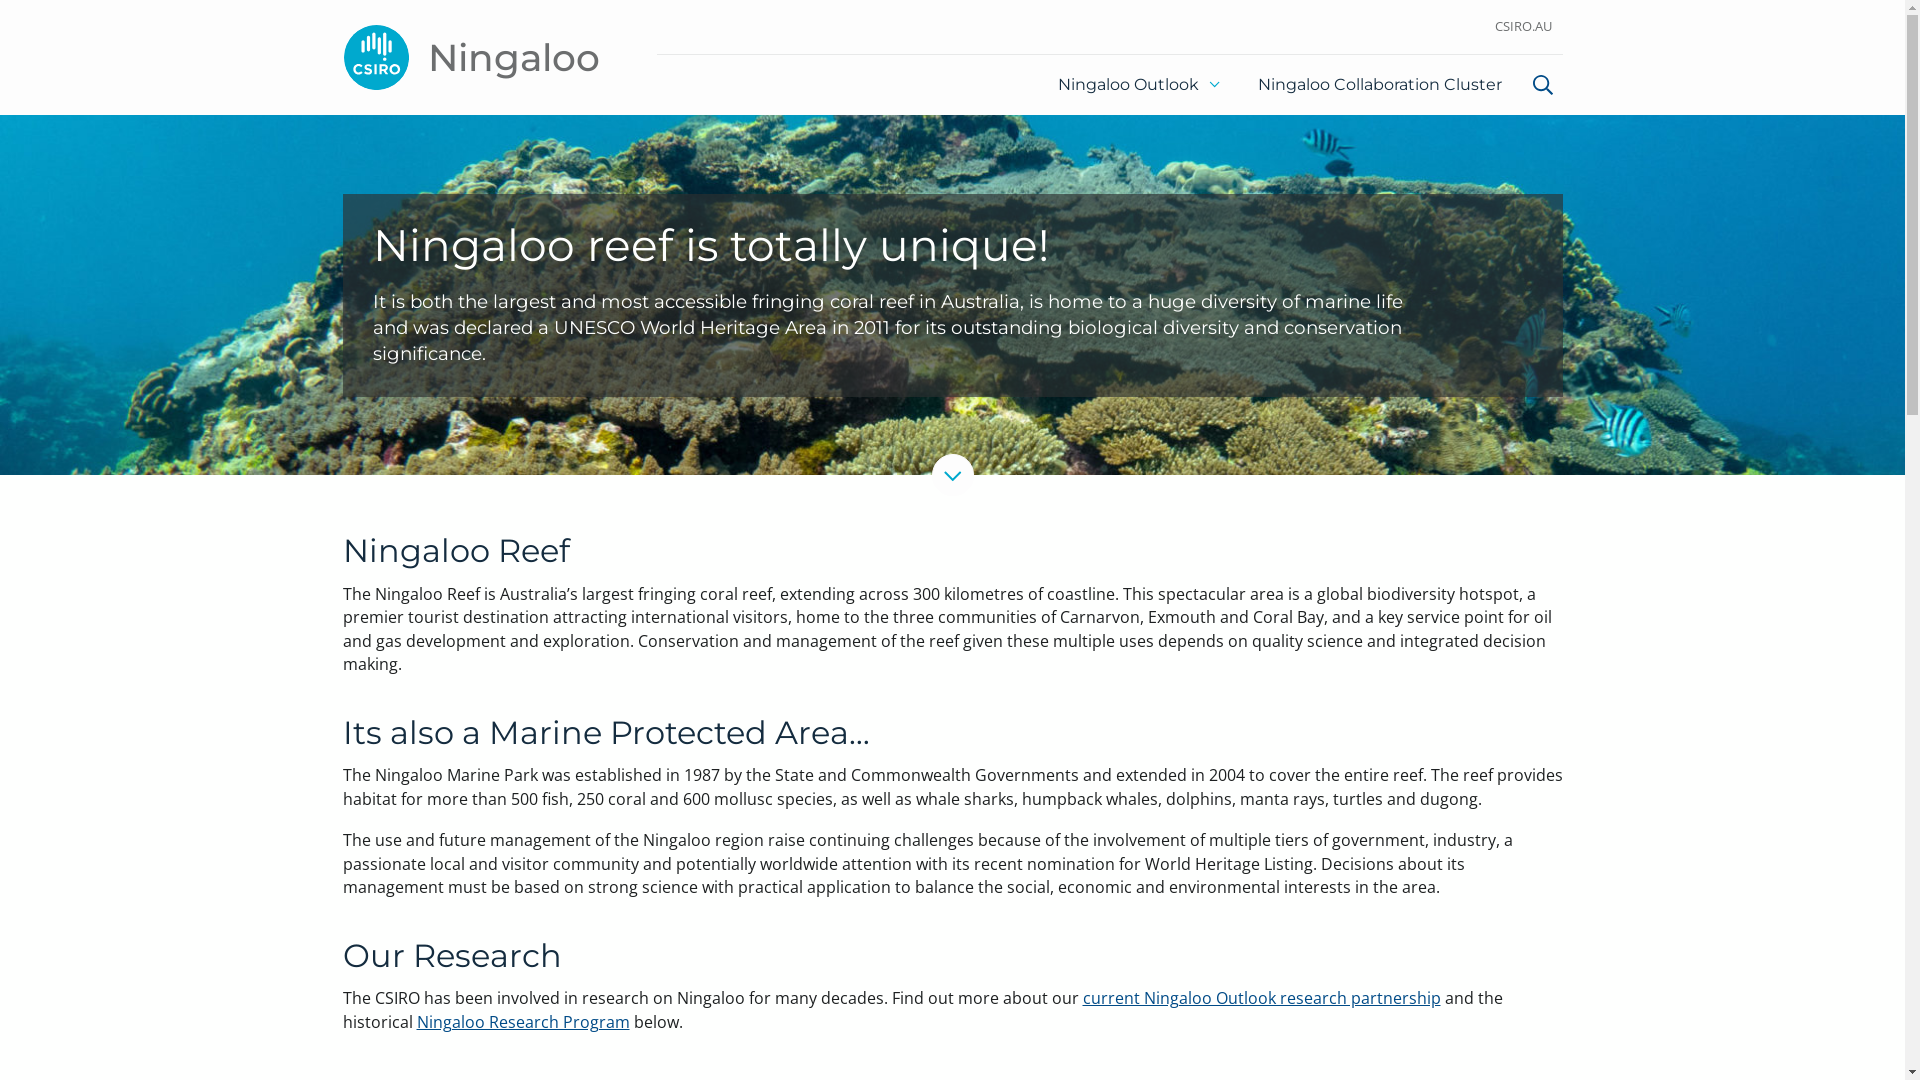 This screenshot has width=1920, height=1080. What do you see at coordinates (1524, 28) in the screenshot?
I see `CSIRO.AU` at bounding box center [1524, 28].